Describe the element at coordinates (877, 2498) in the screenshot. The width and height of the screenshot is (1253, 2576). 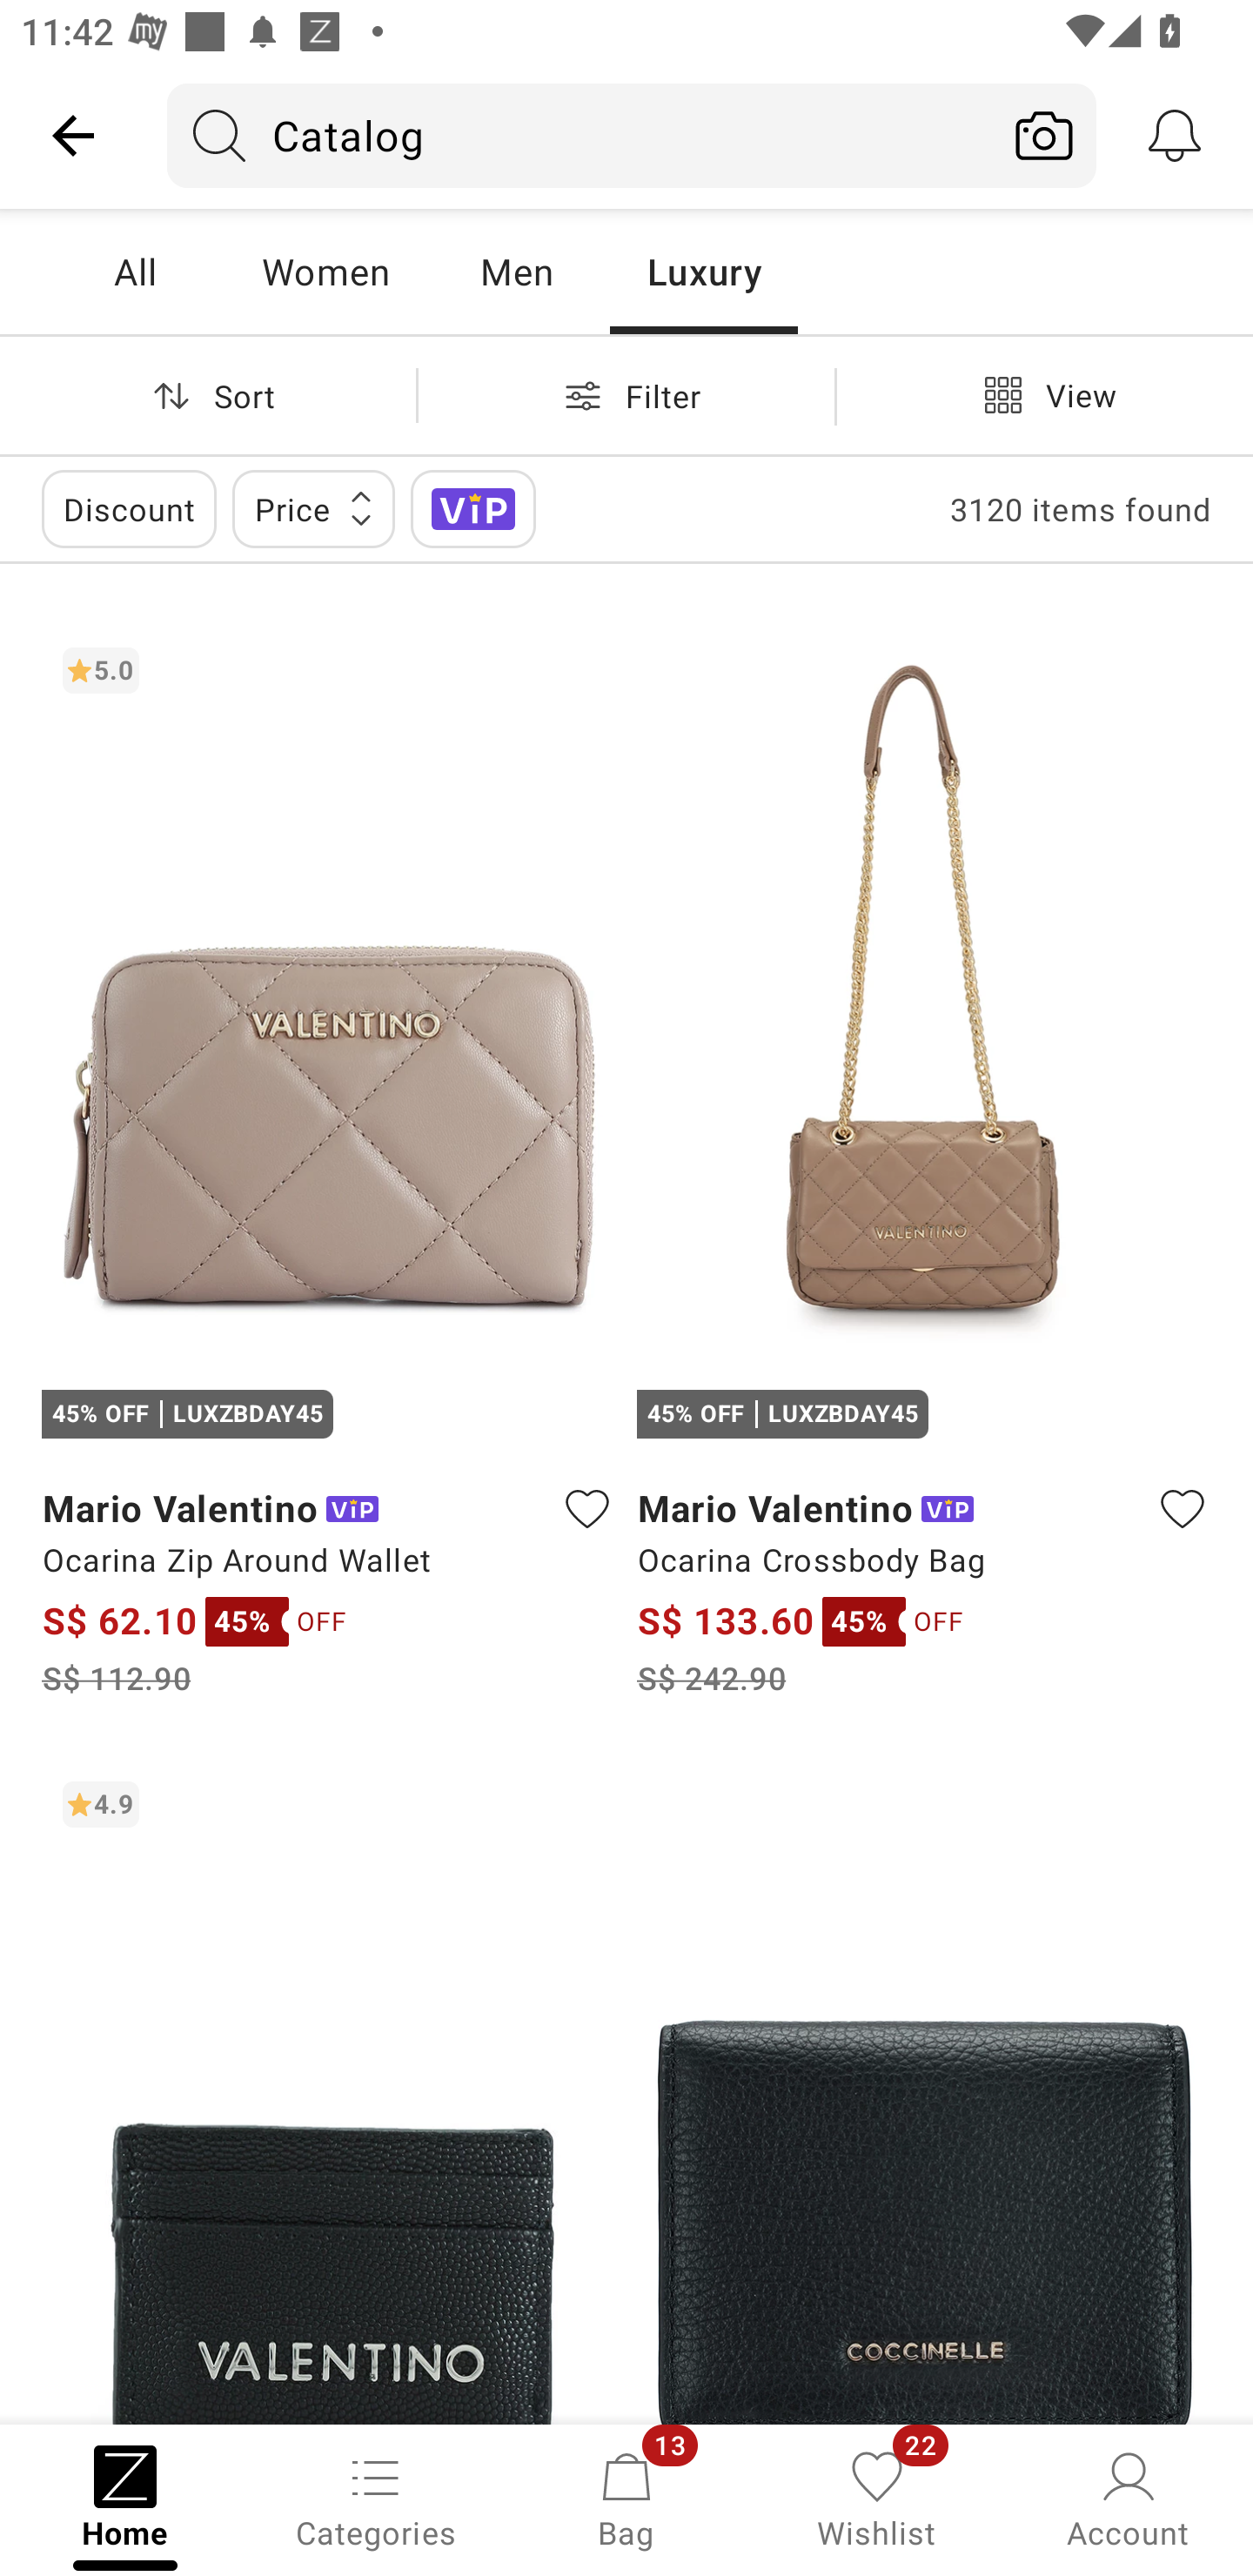
I see `Wishlist, 22 new notifications Wishlist` at that location.